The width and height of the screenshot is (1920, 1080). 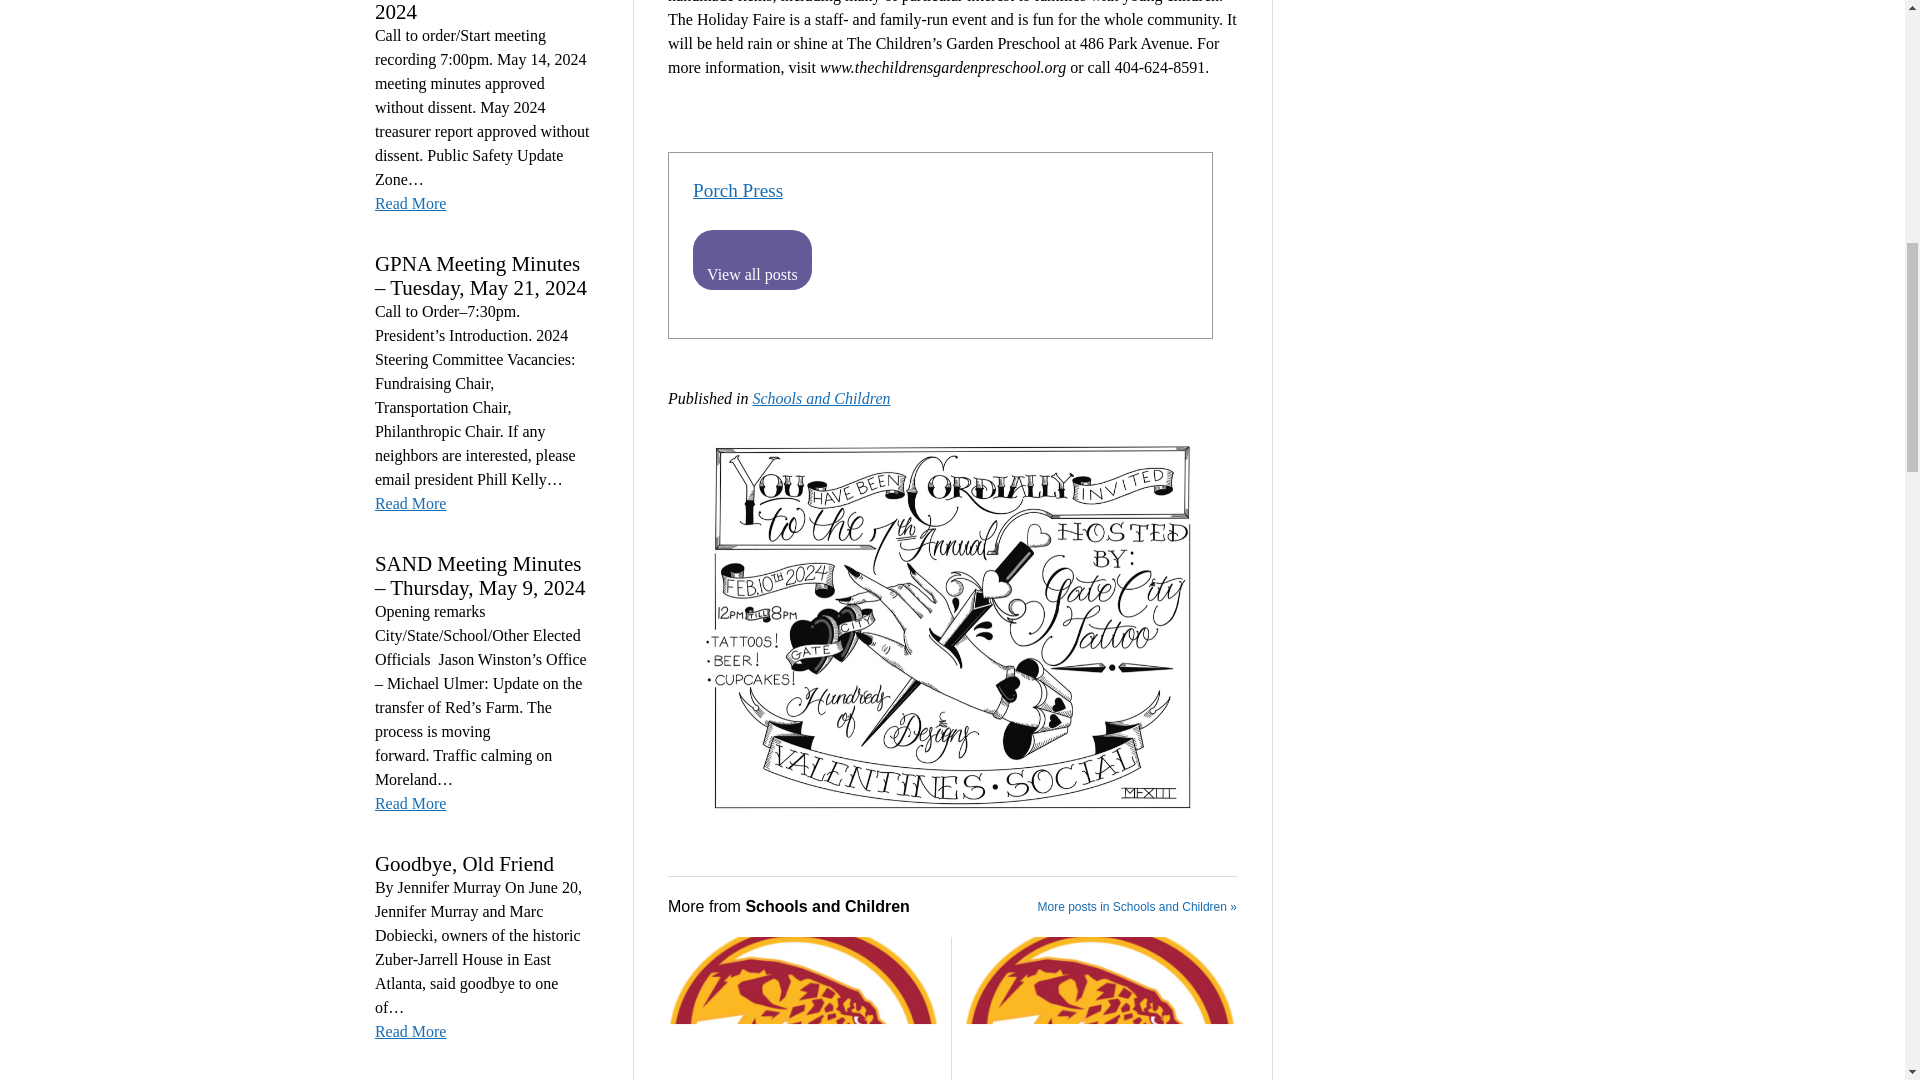 What do you see at coordinates (410, 504) in the screenshot?
I see `Read More` at bounding box center [410, 504].